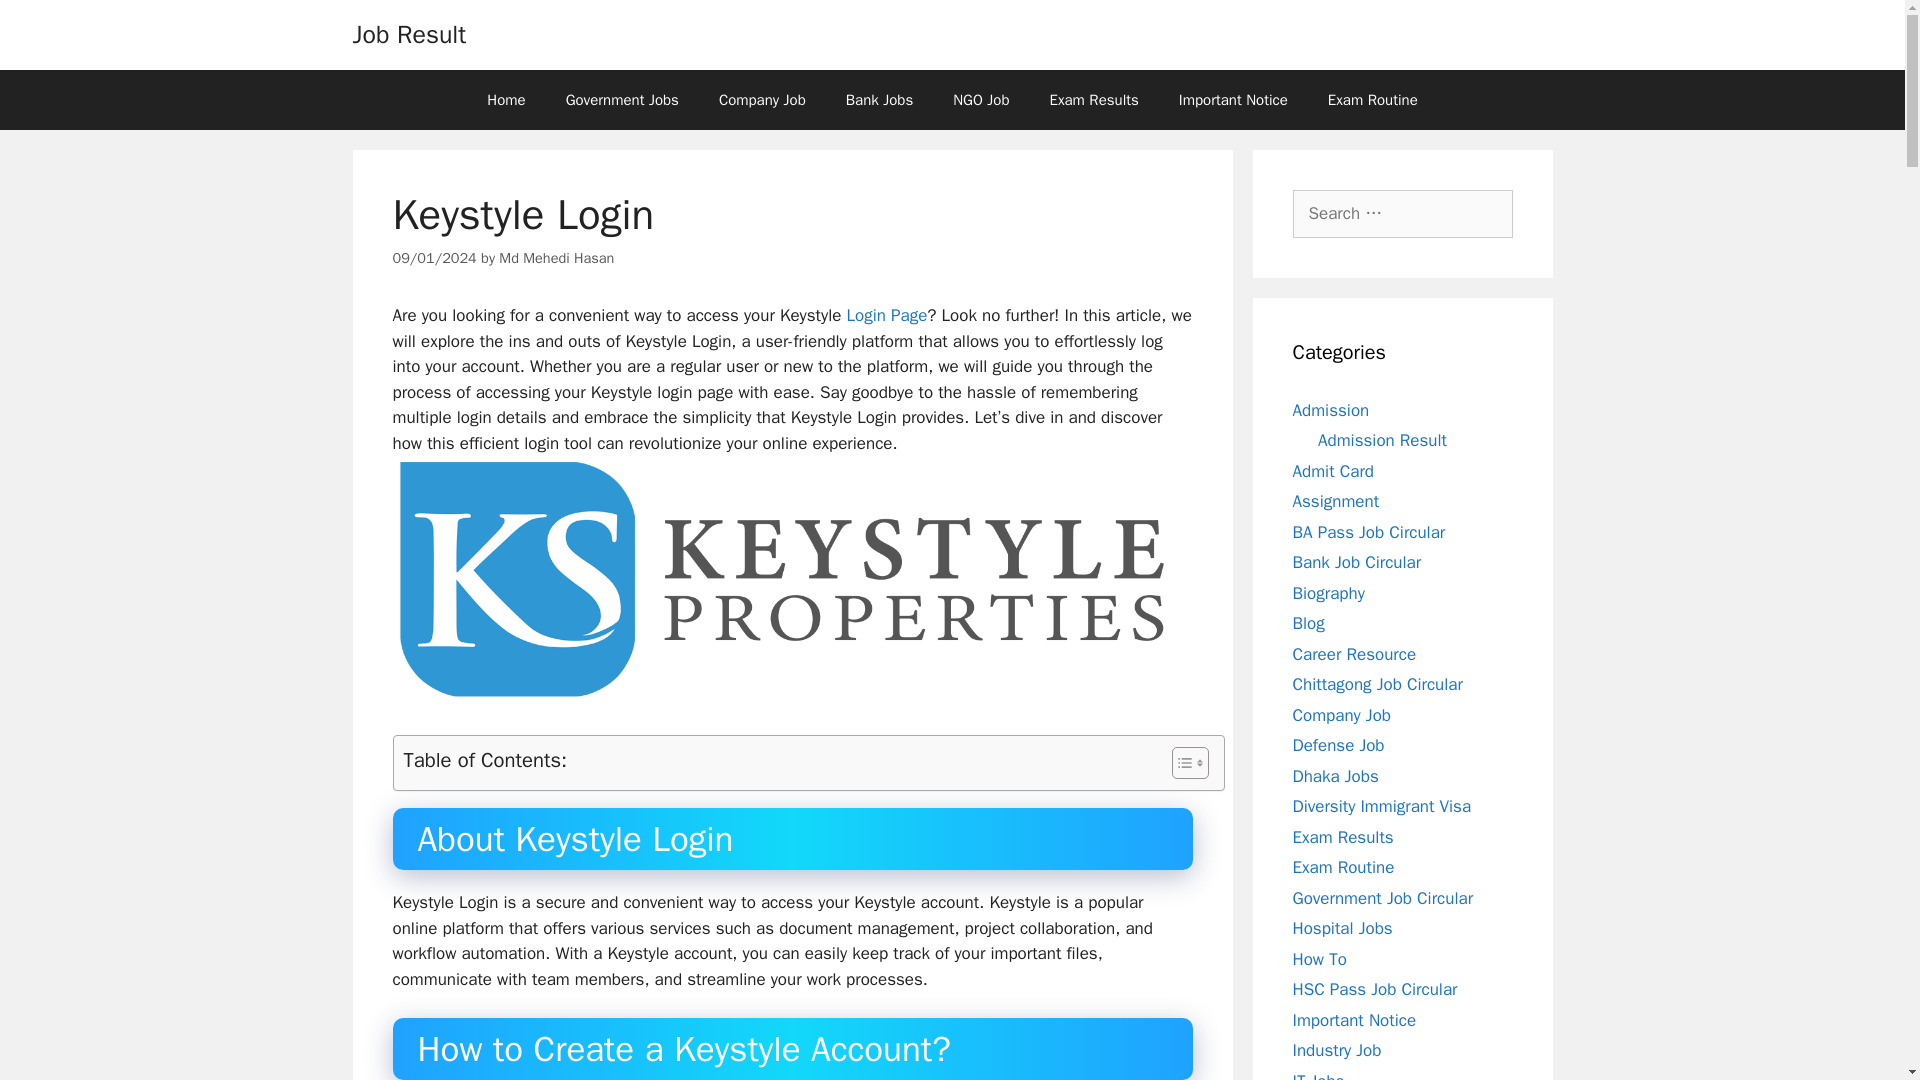  What do you see at coordinates (981, 100) in the screenshot?
I see `NGO Job` at bounding box center [981, 100].